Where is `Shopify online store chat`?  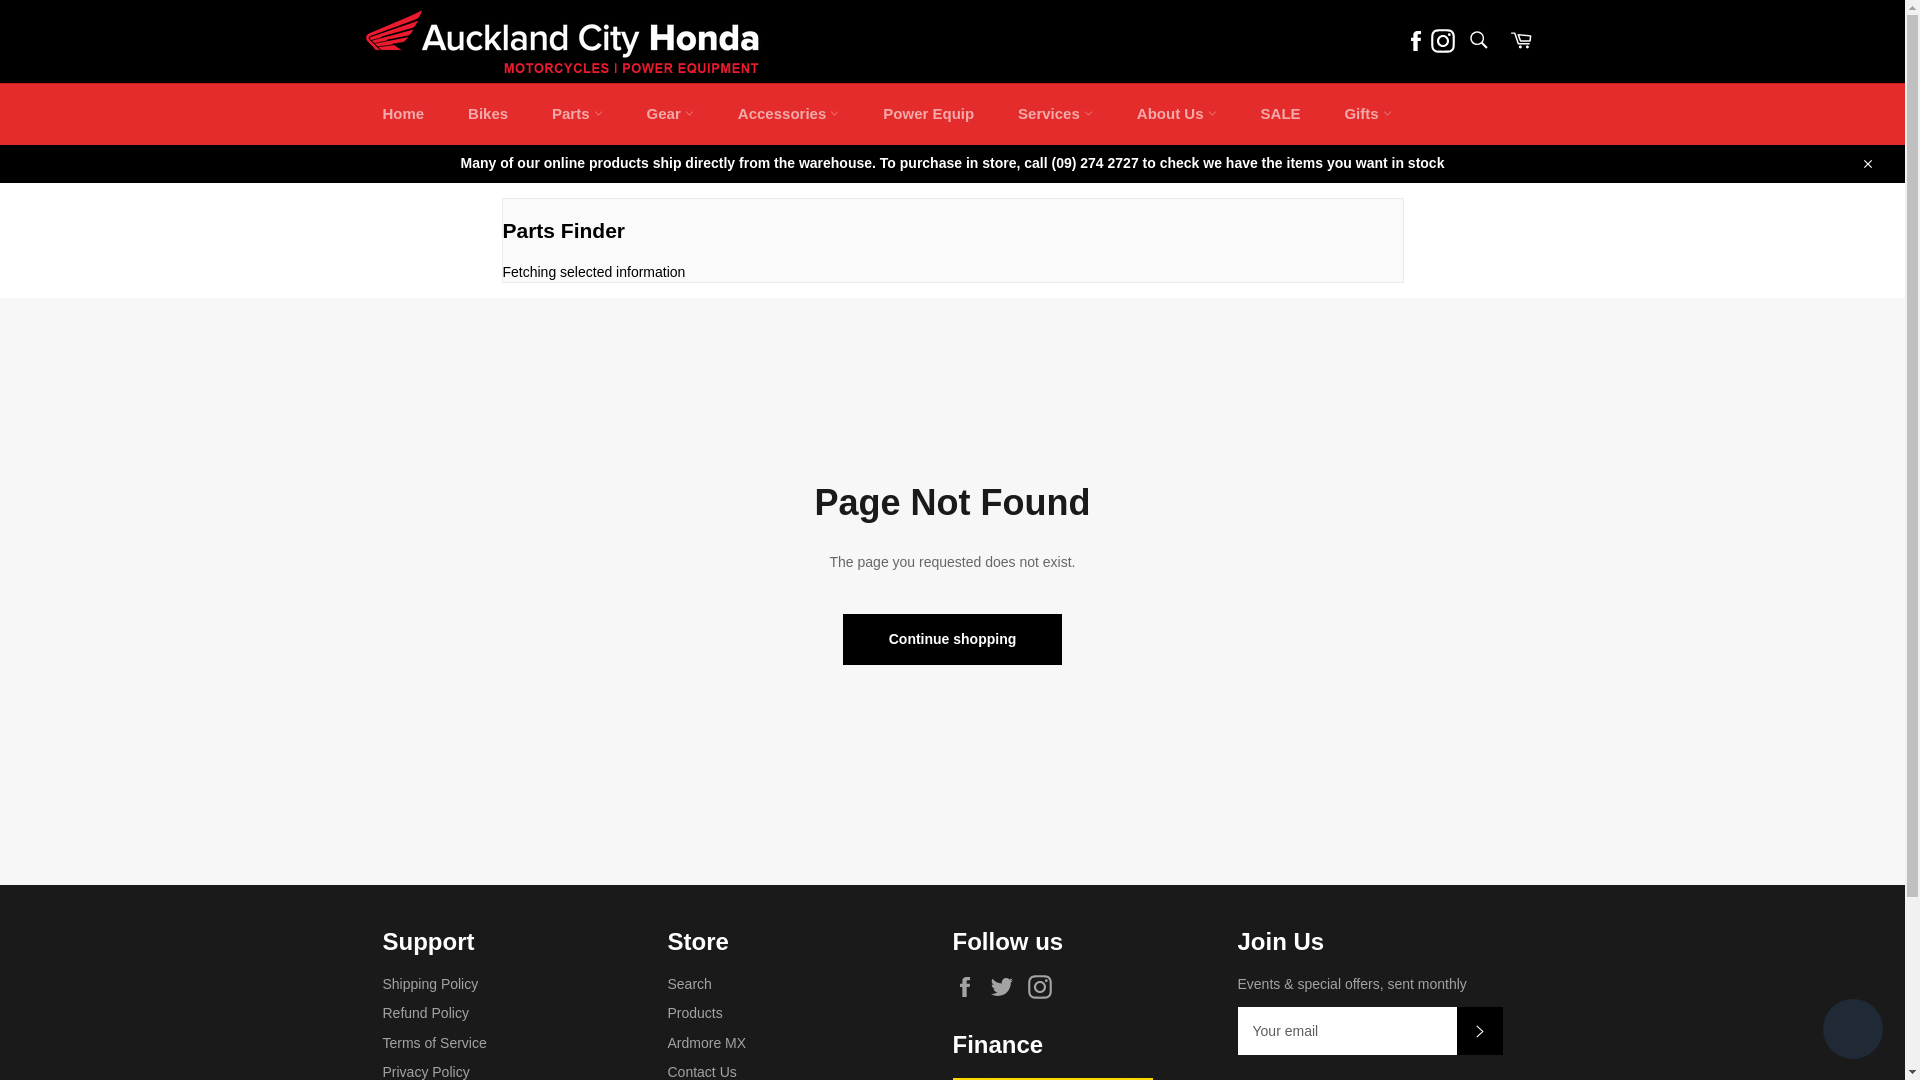
Shopify online store chat is located at coordinates (1852, 1031).